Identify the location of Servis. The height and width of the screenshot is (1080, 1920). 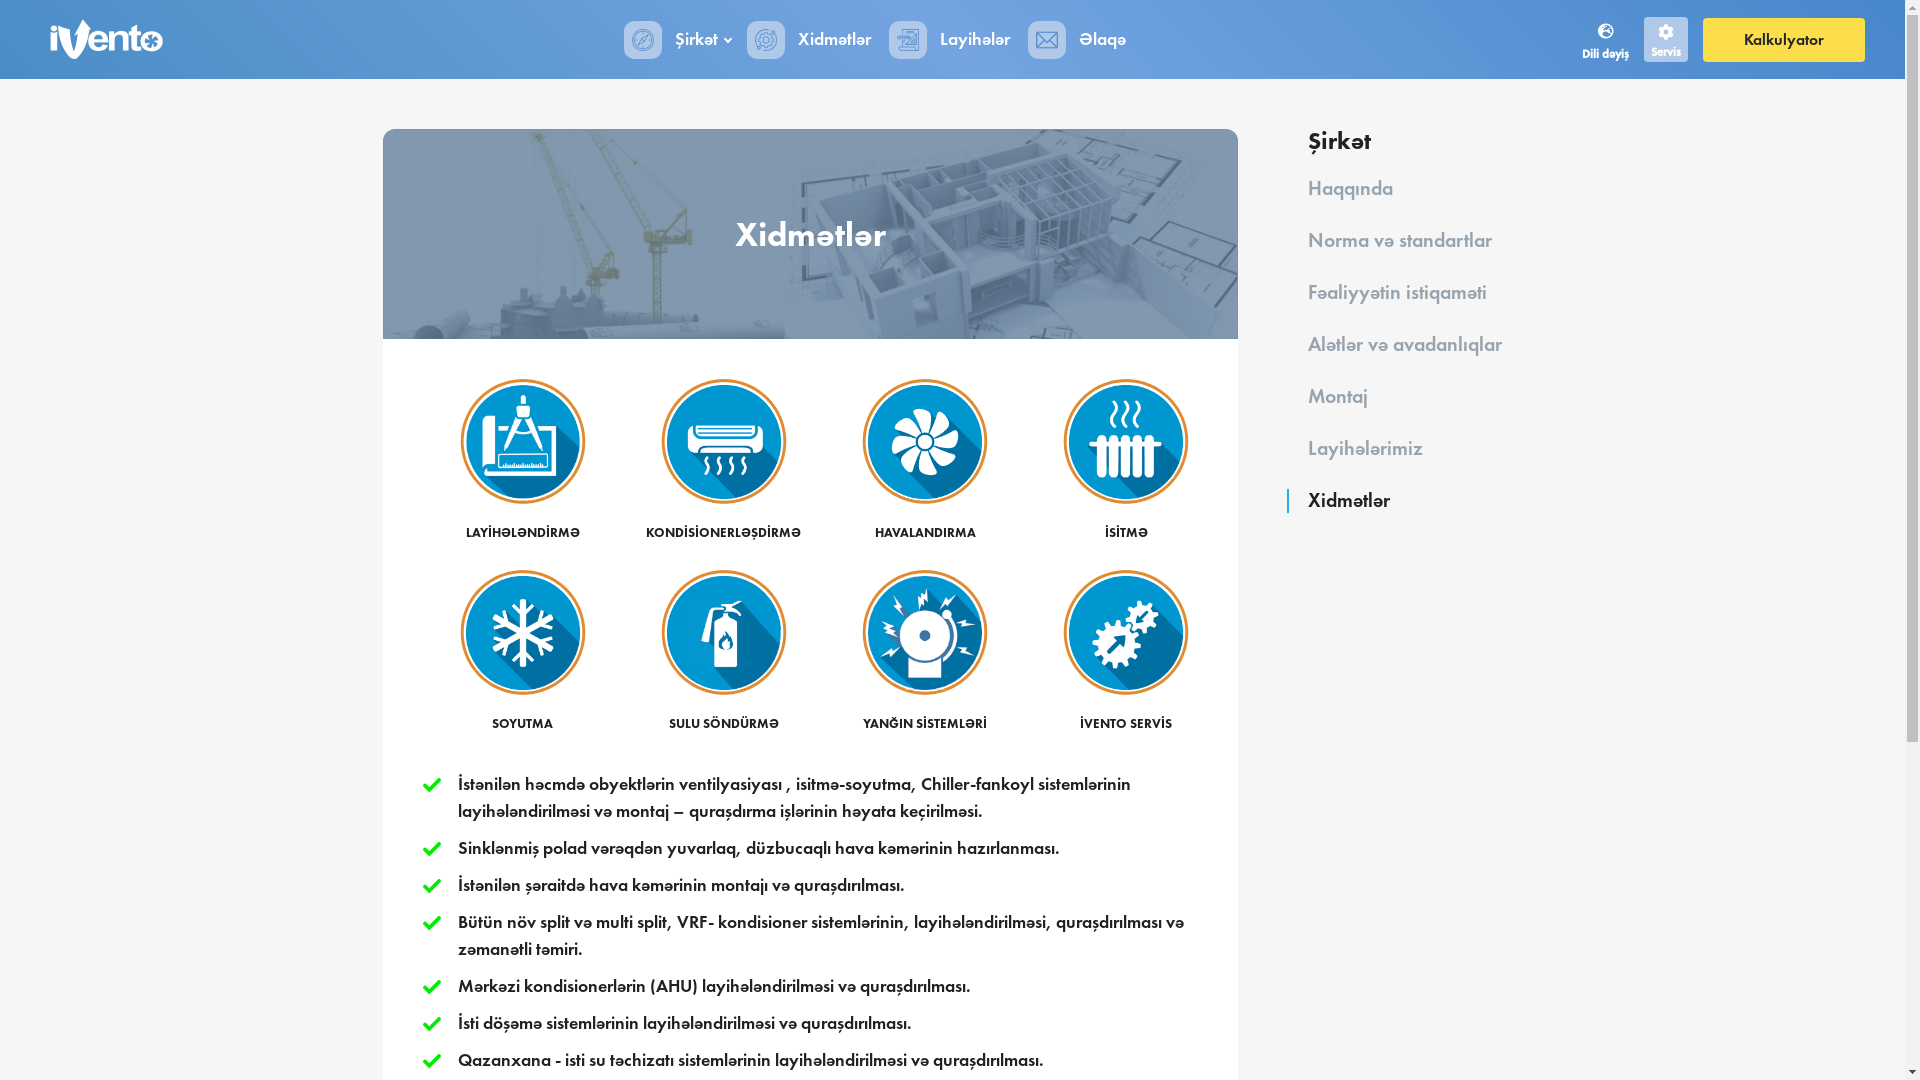
(1666, 40).